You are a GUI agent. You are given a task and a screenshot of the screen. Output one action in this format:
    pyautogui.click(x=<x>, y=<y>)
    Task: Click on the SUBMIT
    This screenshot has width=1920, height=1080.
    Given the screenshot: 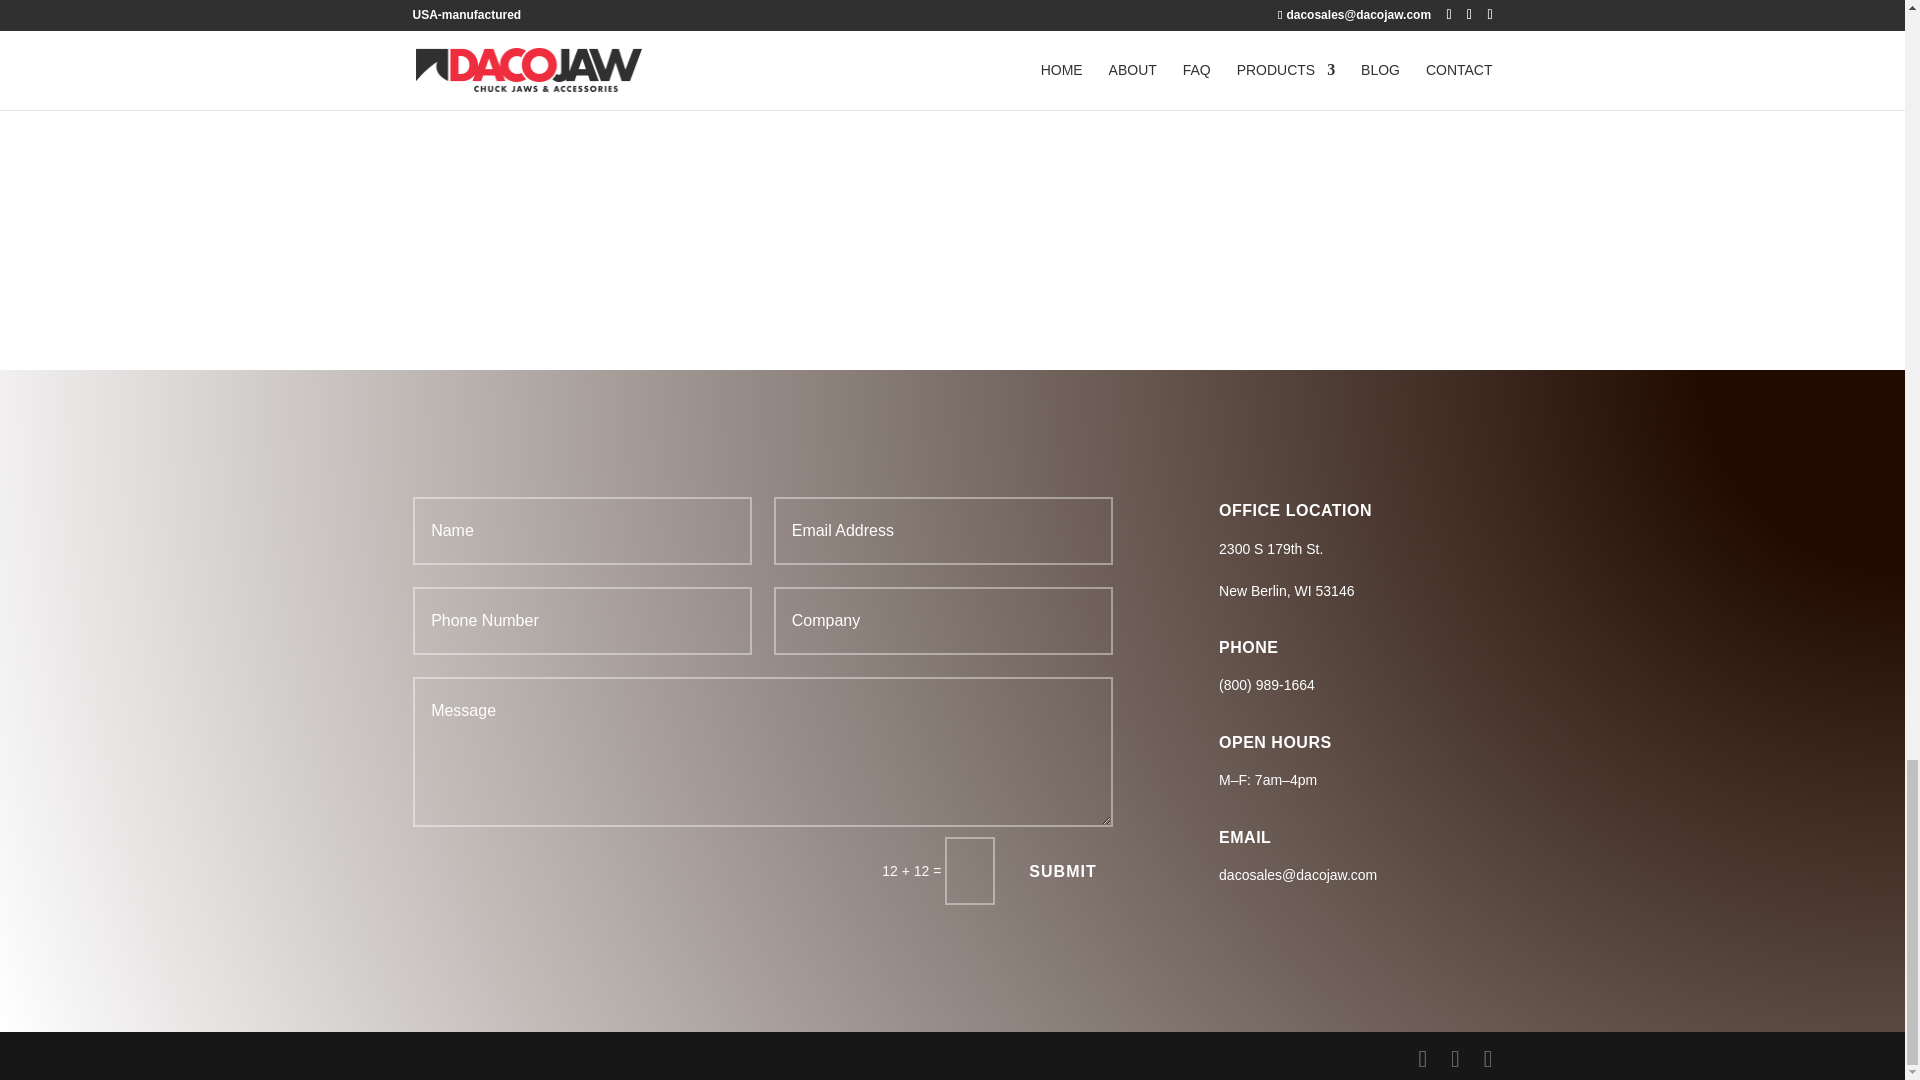 What is the action you would take?
    pyautogui.click(x=1062, y=871)
    